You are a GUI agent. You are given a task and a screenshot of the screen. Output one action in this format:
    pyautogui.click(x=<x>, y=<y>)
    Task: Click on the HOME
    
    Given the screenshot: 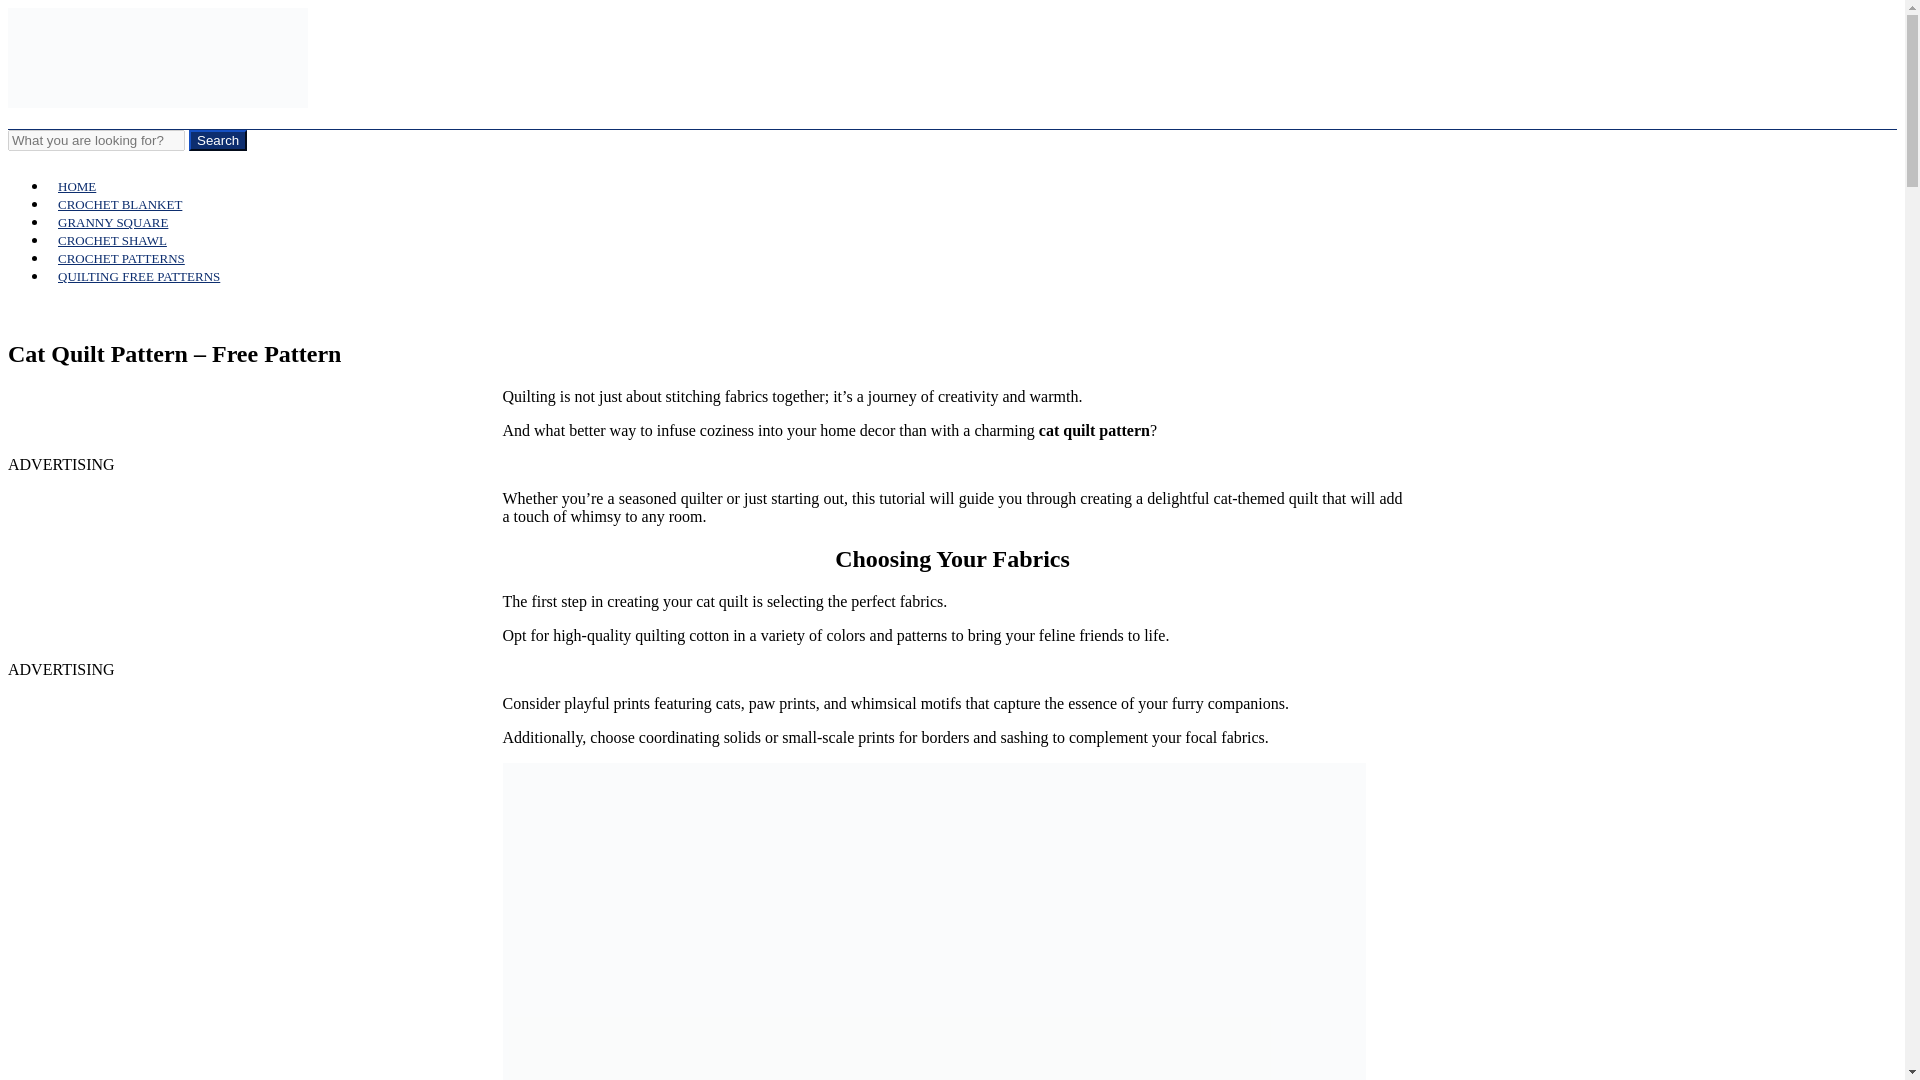 What is the action you would take?
    pyautogui.click(x=76, y=186)
    